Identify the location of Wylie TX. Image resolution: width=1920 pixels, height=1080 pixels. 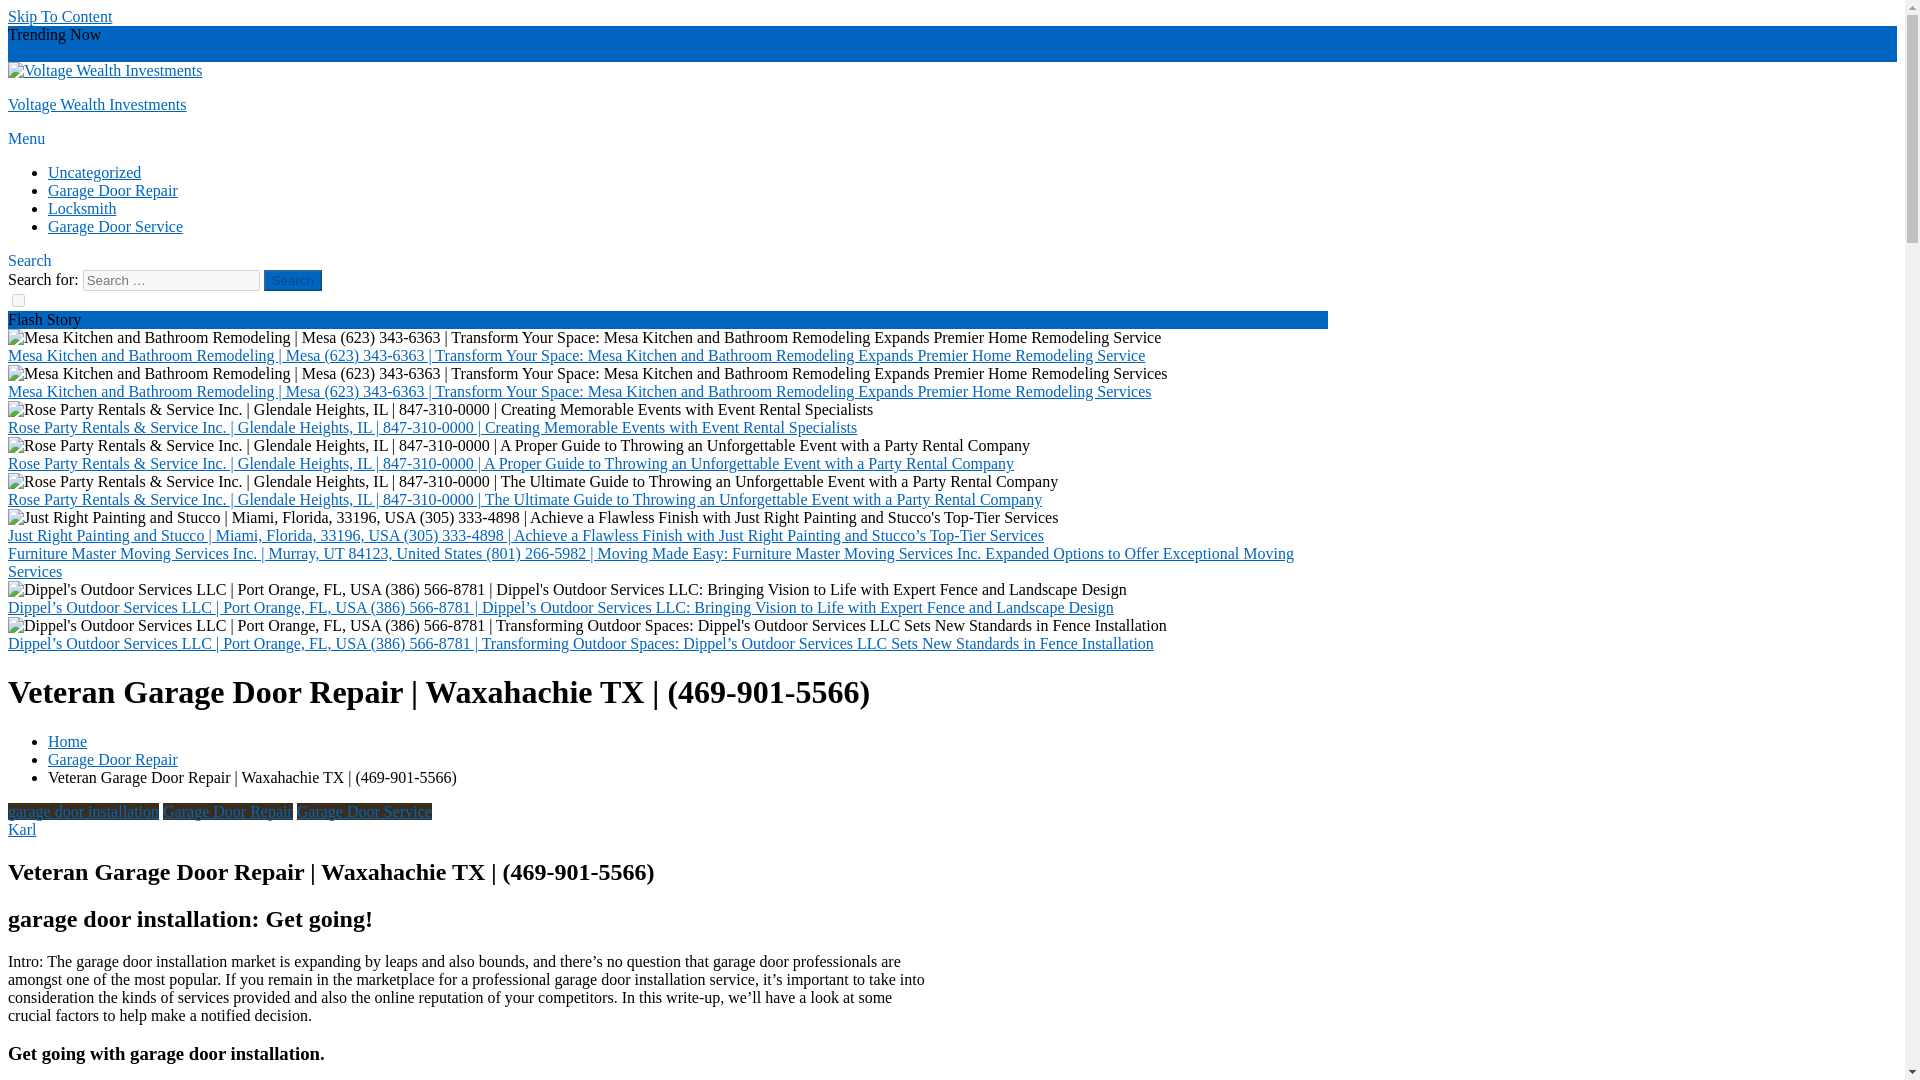
(39, 52).